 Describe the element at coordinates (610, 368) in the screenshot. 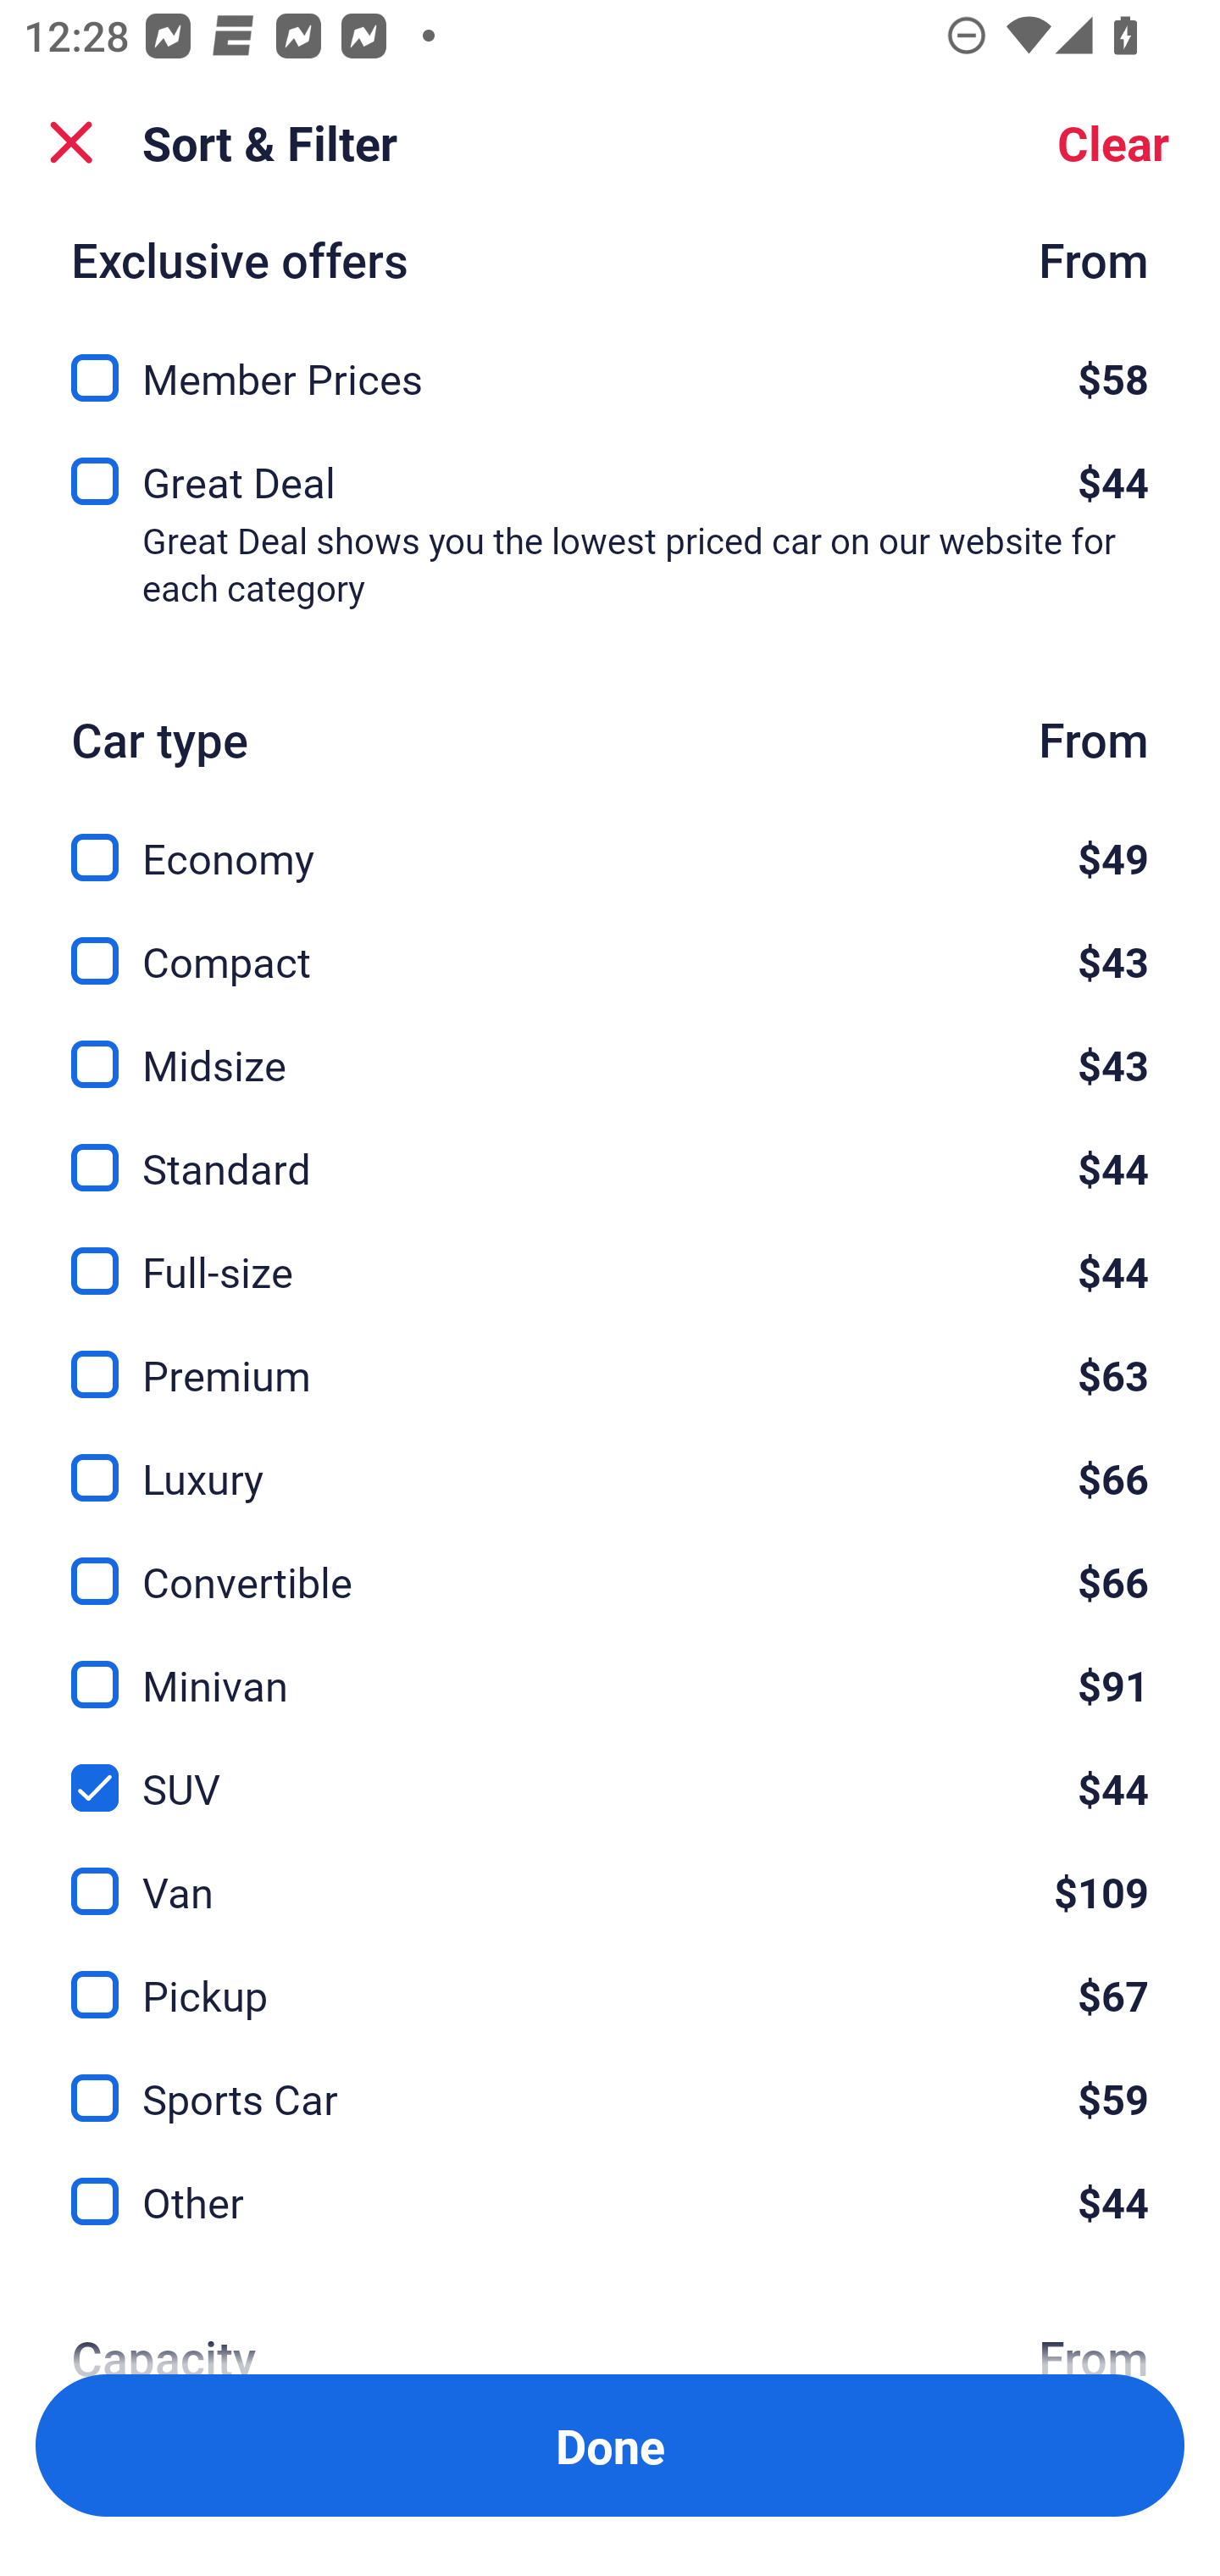

I see `Member Prices, $58 Member Prices $58` at that location.